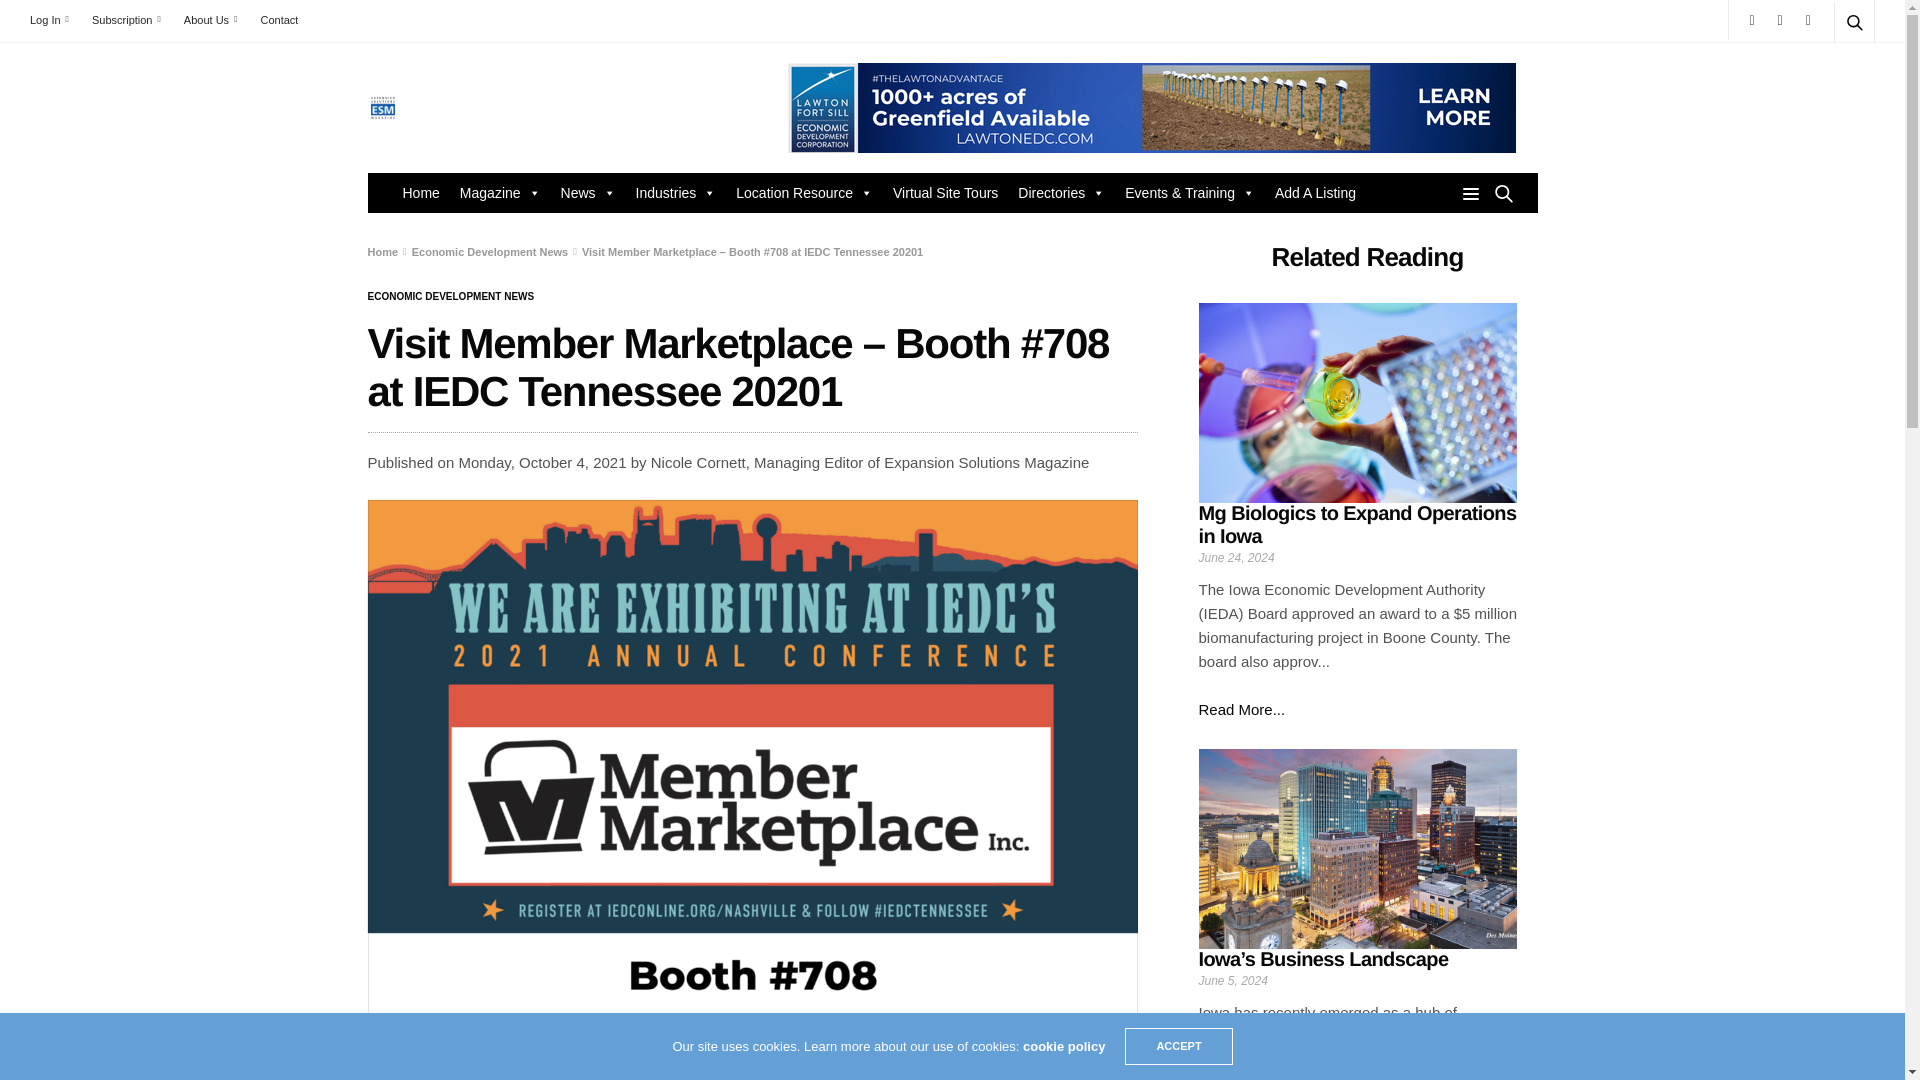  What do you see at coordinates (588, 192) in the screenshot?
I see `News` at bounding box center [588, 192].